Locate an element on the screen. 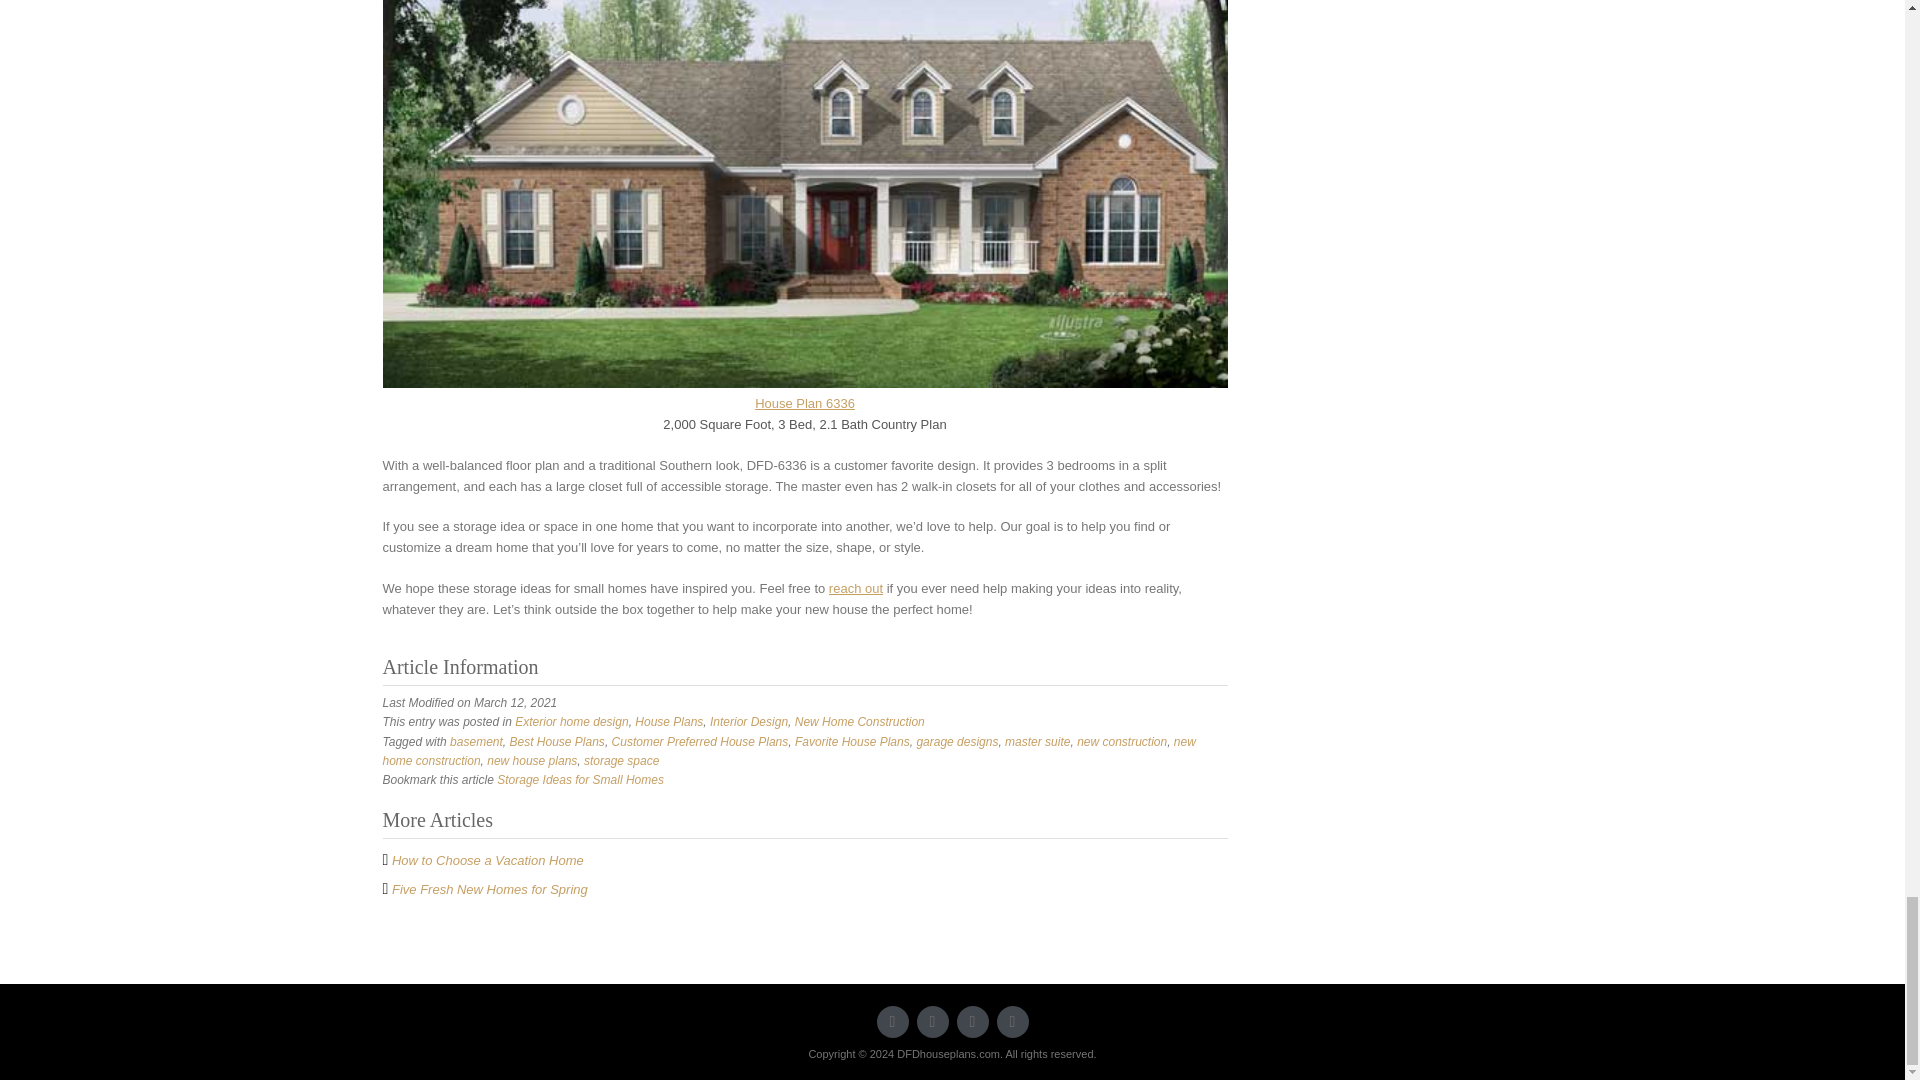 The image size is (1920, 1080). garage designs is located at coordinates (956, 742).